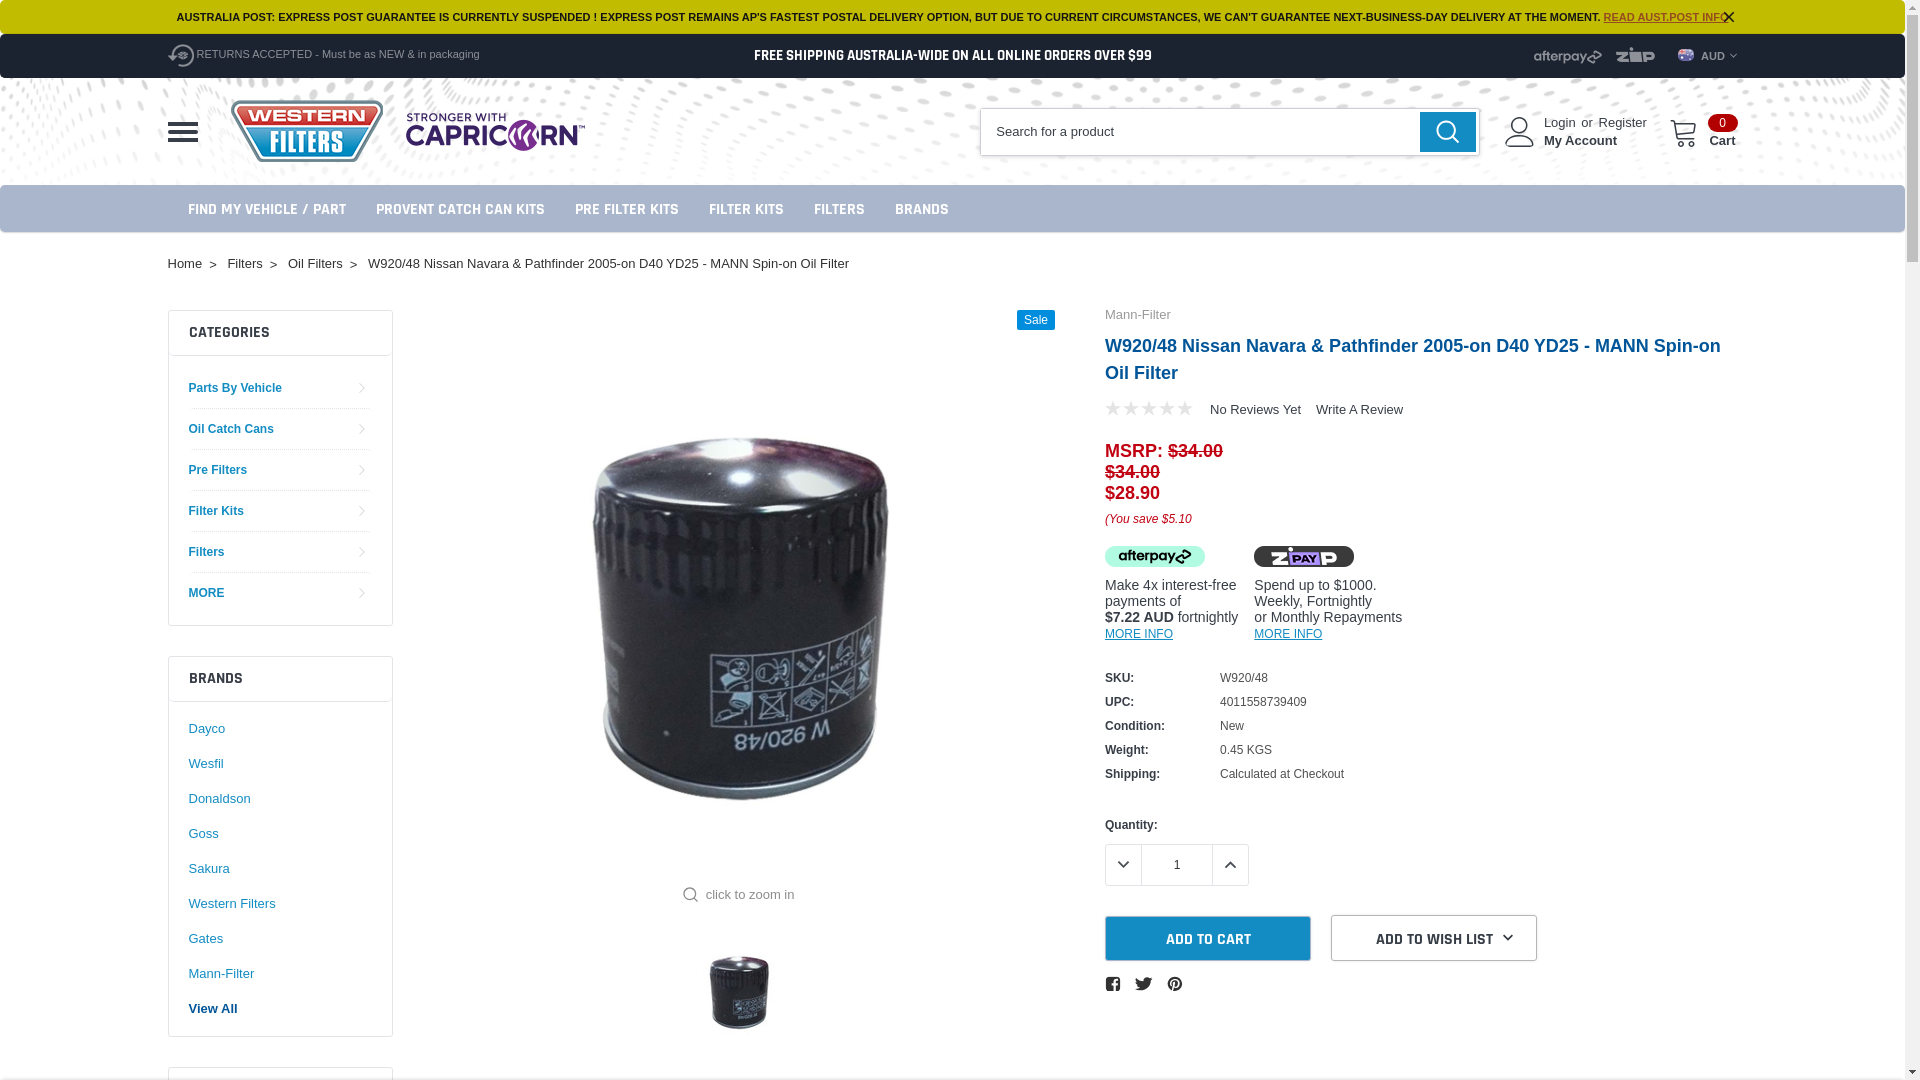  Describe the element at coordinates (221, 974) in the screenshot. I see `Mann-Filter` at that location.